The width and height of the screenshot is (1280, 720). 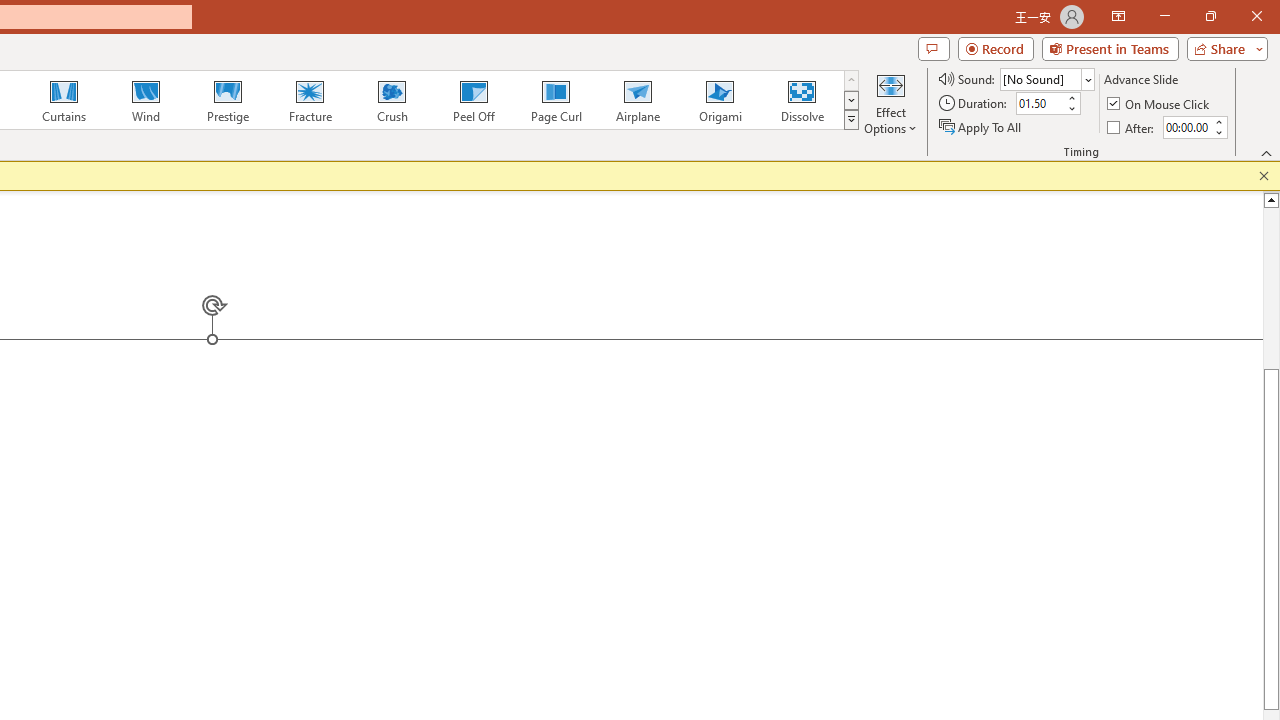 What do you see at coordinates (430, 160) in the screenshot?
I see `Heading 2` at bounding box center [430, 160].